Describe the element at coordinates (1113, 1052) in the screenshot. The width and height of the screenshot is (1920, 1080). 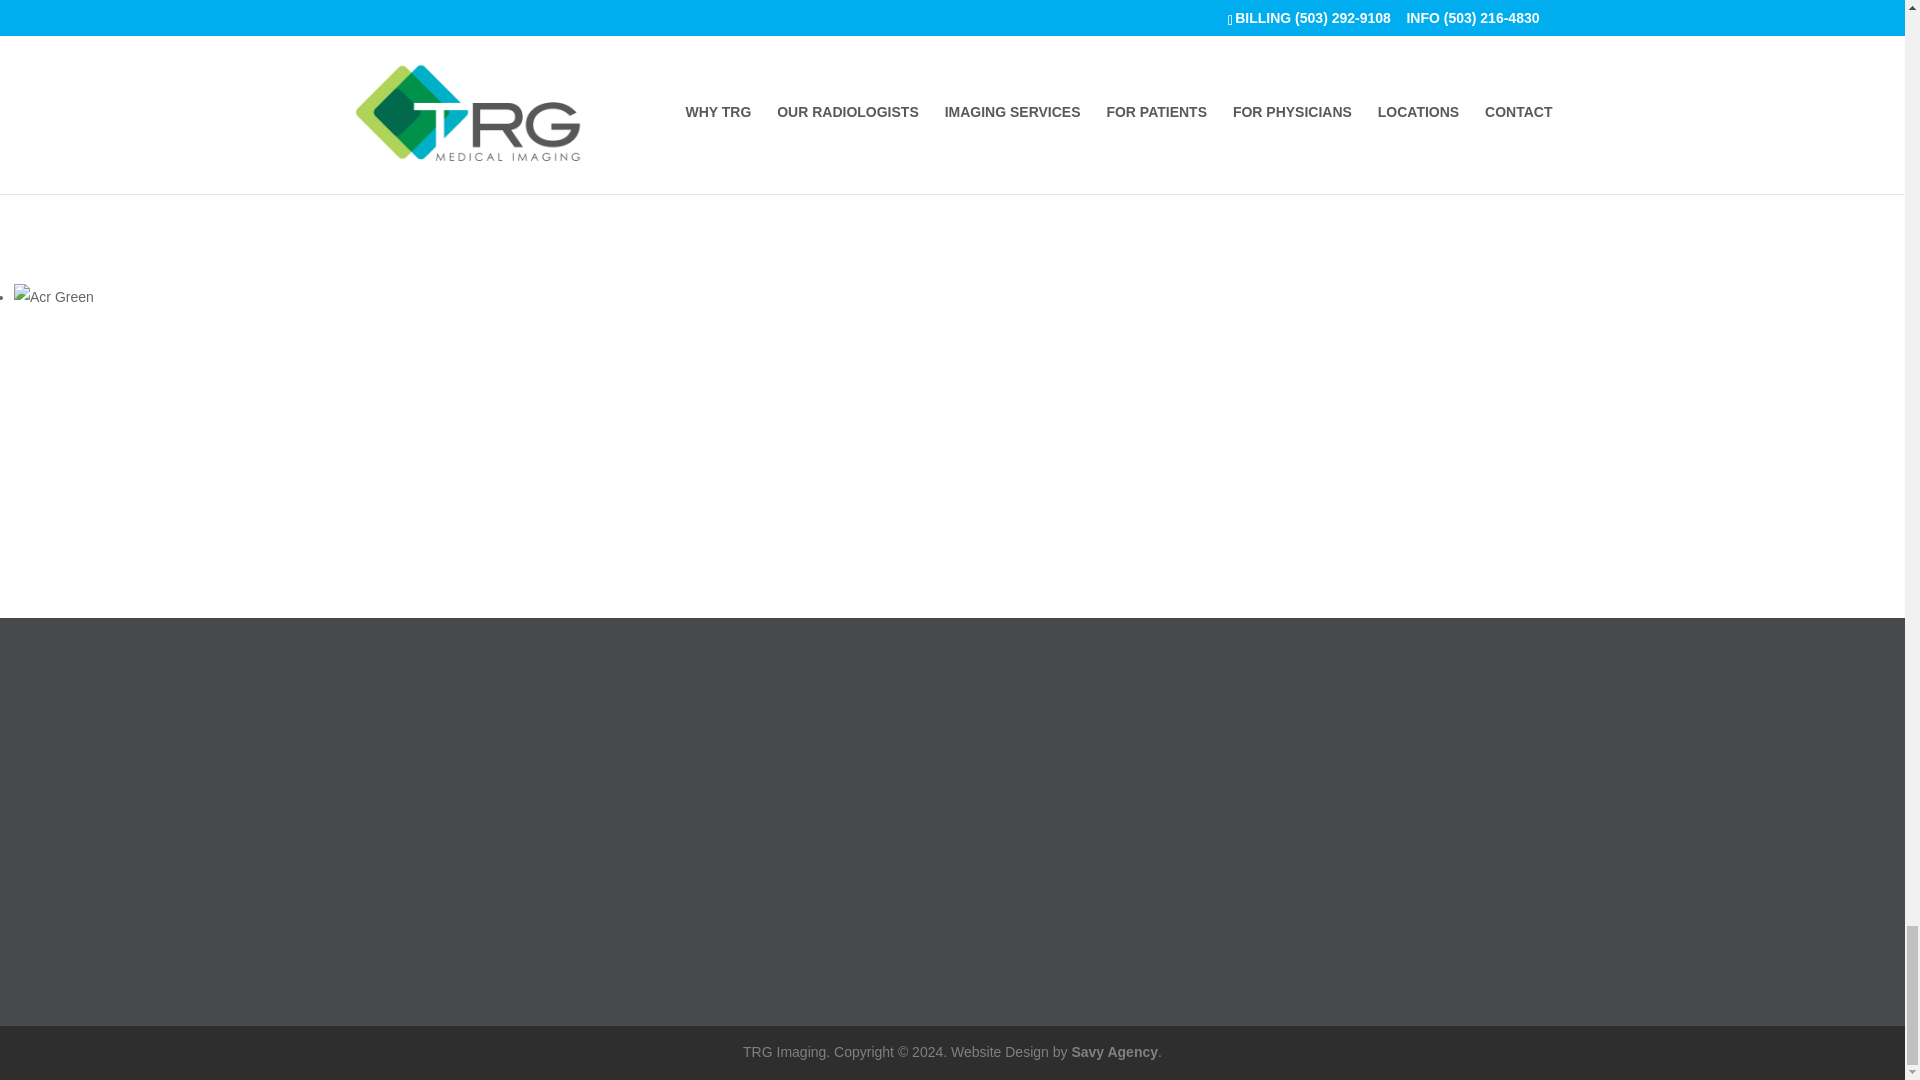
I see `Savy Agency` at that location.